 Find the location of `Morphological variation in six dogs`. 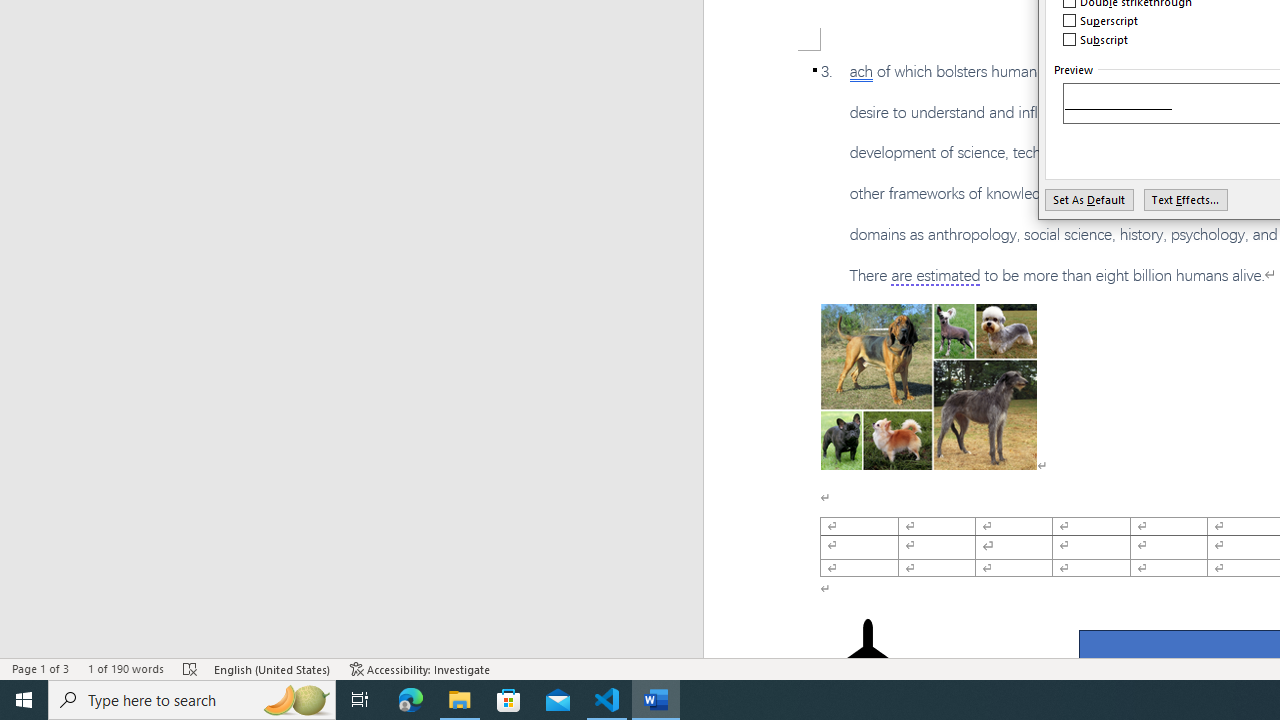

Morphological variation in six dogs is located at coordinates (928, 386).